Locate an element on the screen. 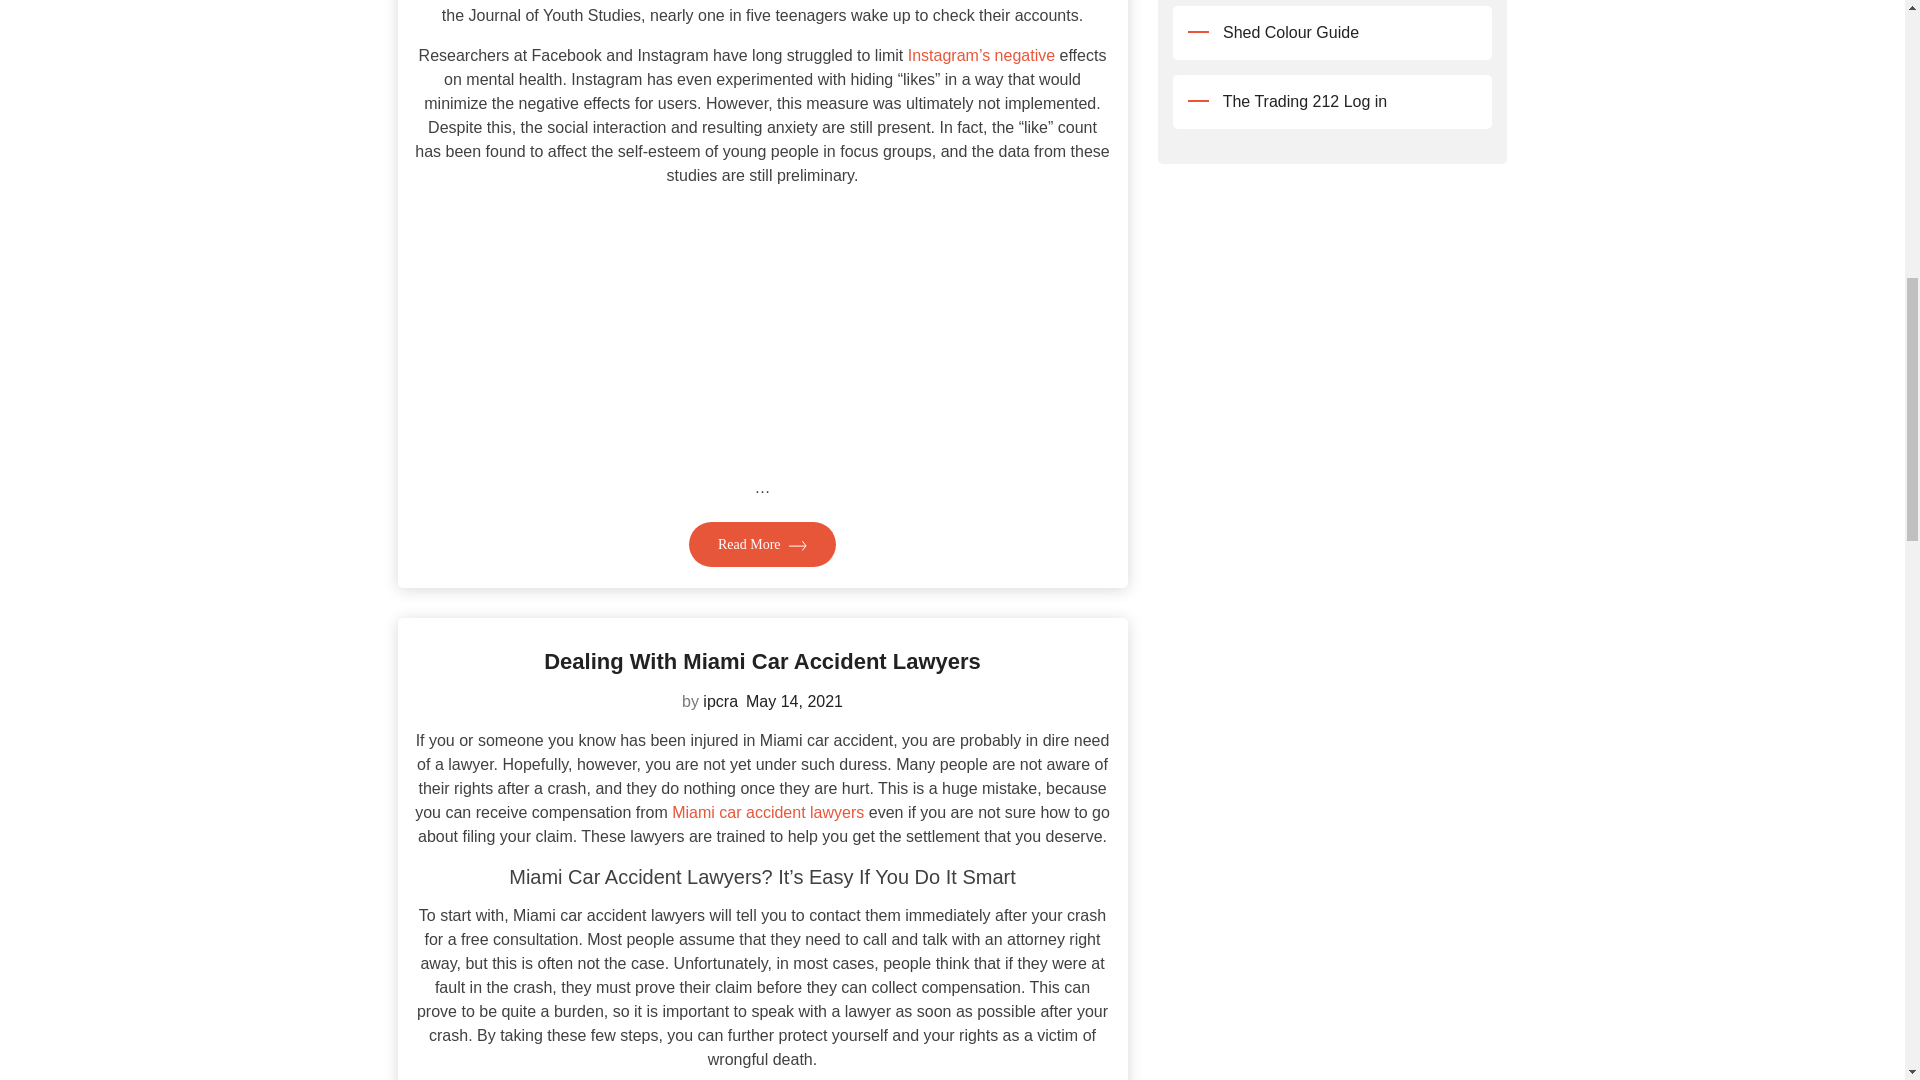 The width and height of the screenshot is (1920, 1080). ipcra is located at coordinates (720, 701).